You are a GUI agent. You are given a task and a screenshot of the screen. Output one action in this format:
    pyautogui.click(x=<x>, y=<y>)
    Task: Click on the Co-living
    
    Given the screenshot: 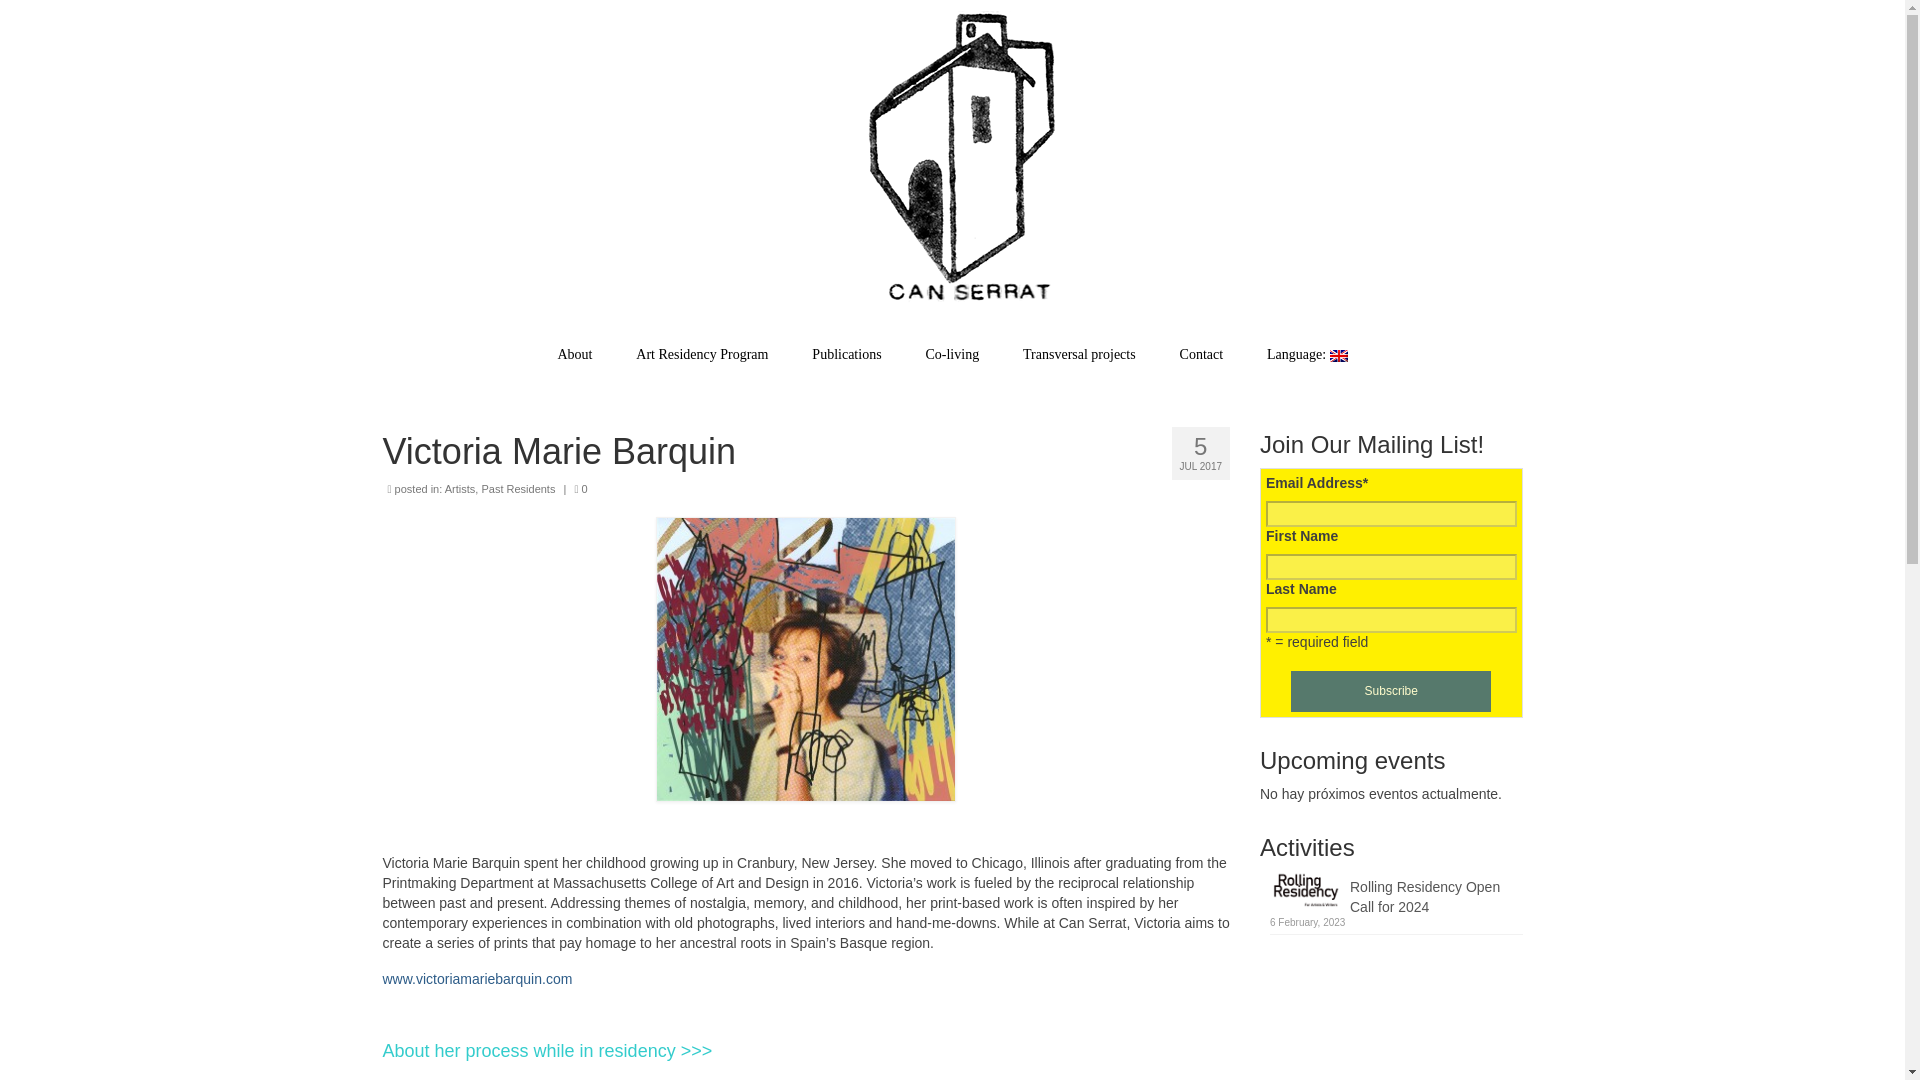 What is the action you would take?
    pyautogui.click(x=951, y=354)
    